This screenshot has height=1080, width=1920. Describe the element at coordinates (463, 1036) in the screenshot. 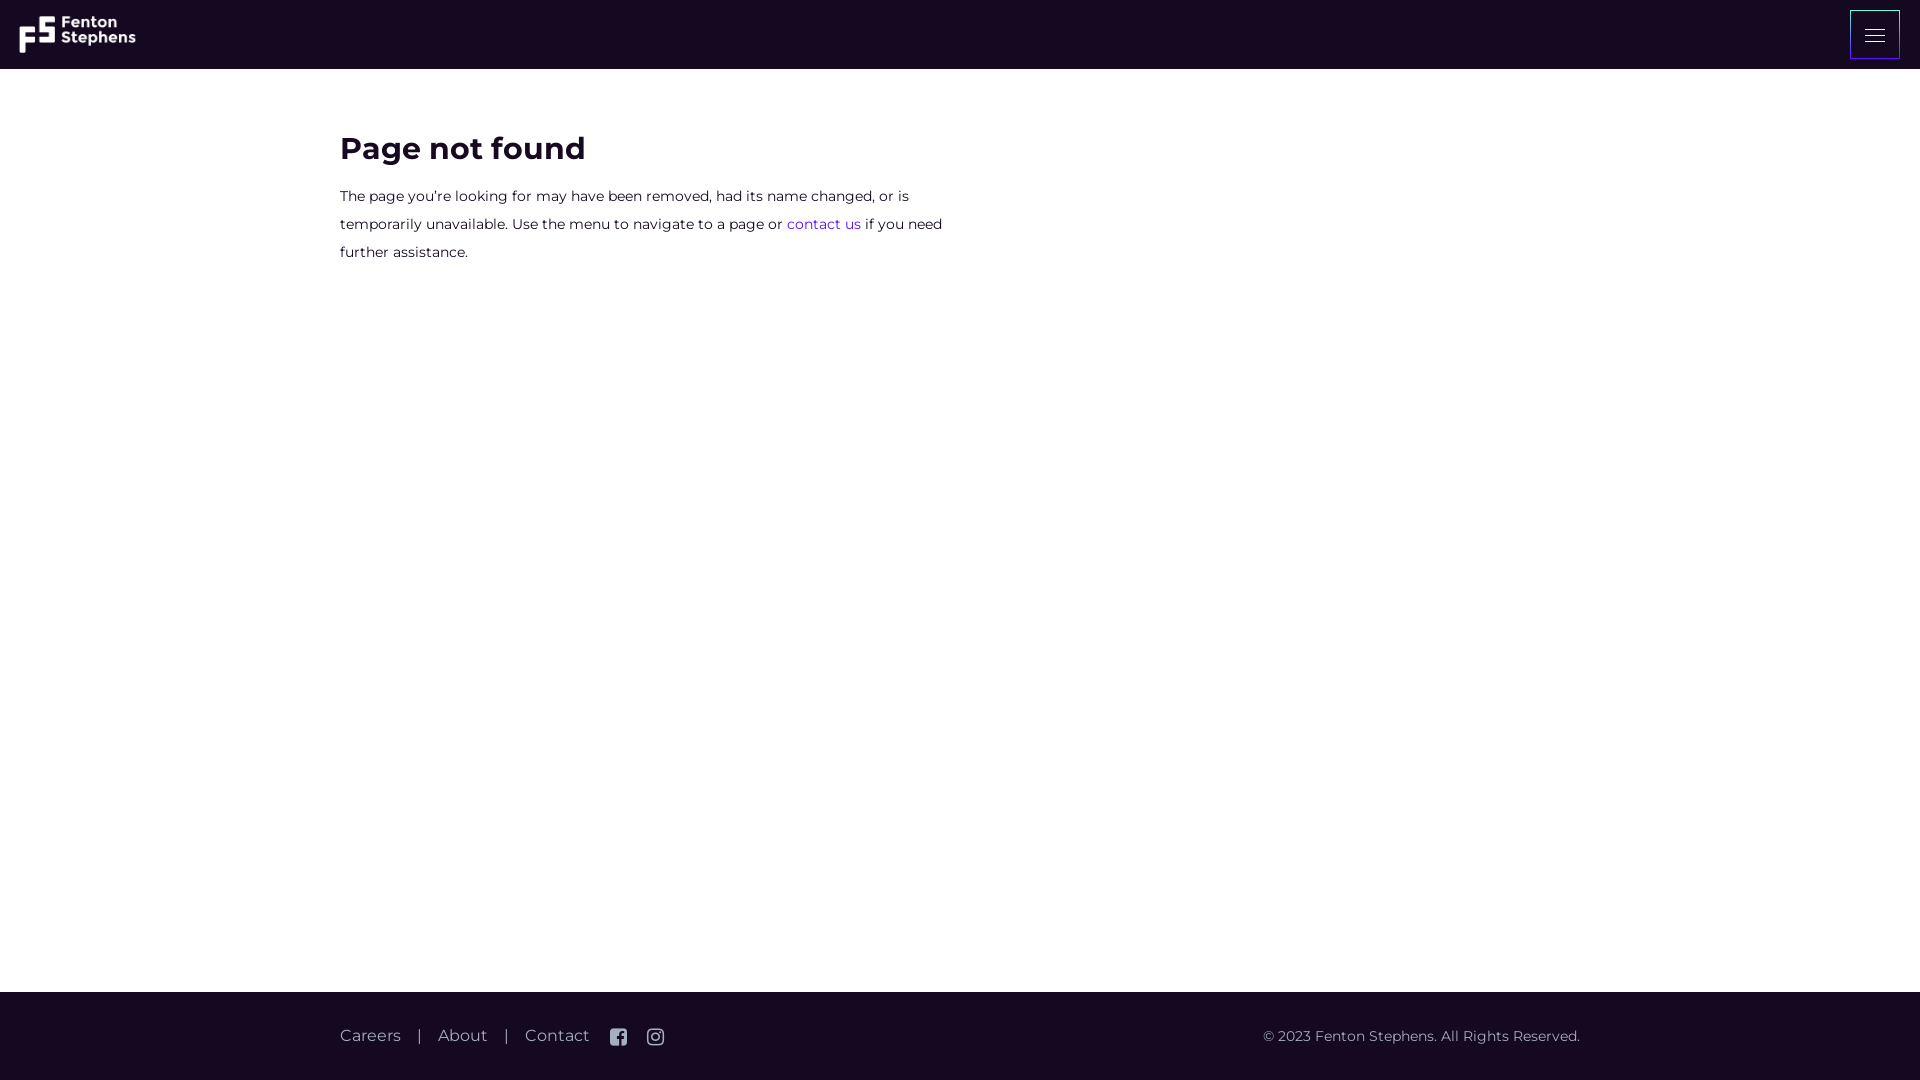

I see `About` at that location.